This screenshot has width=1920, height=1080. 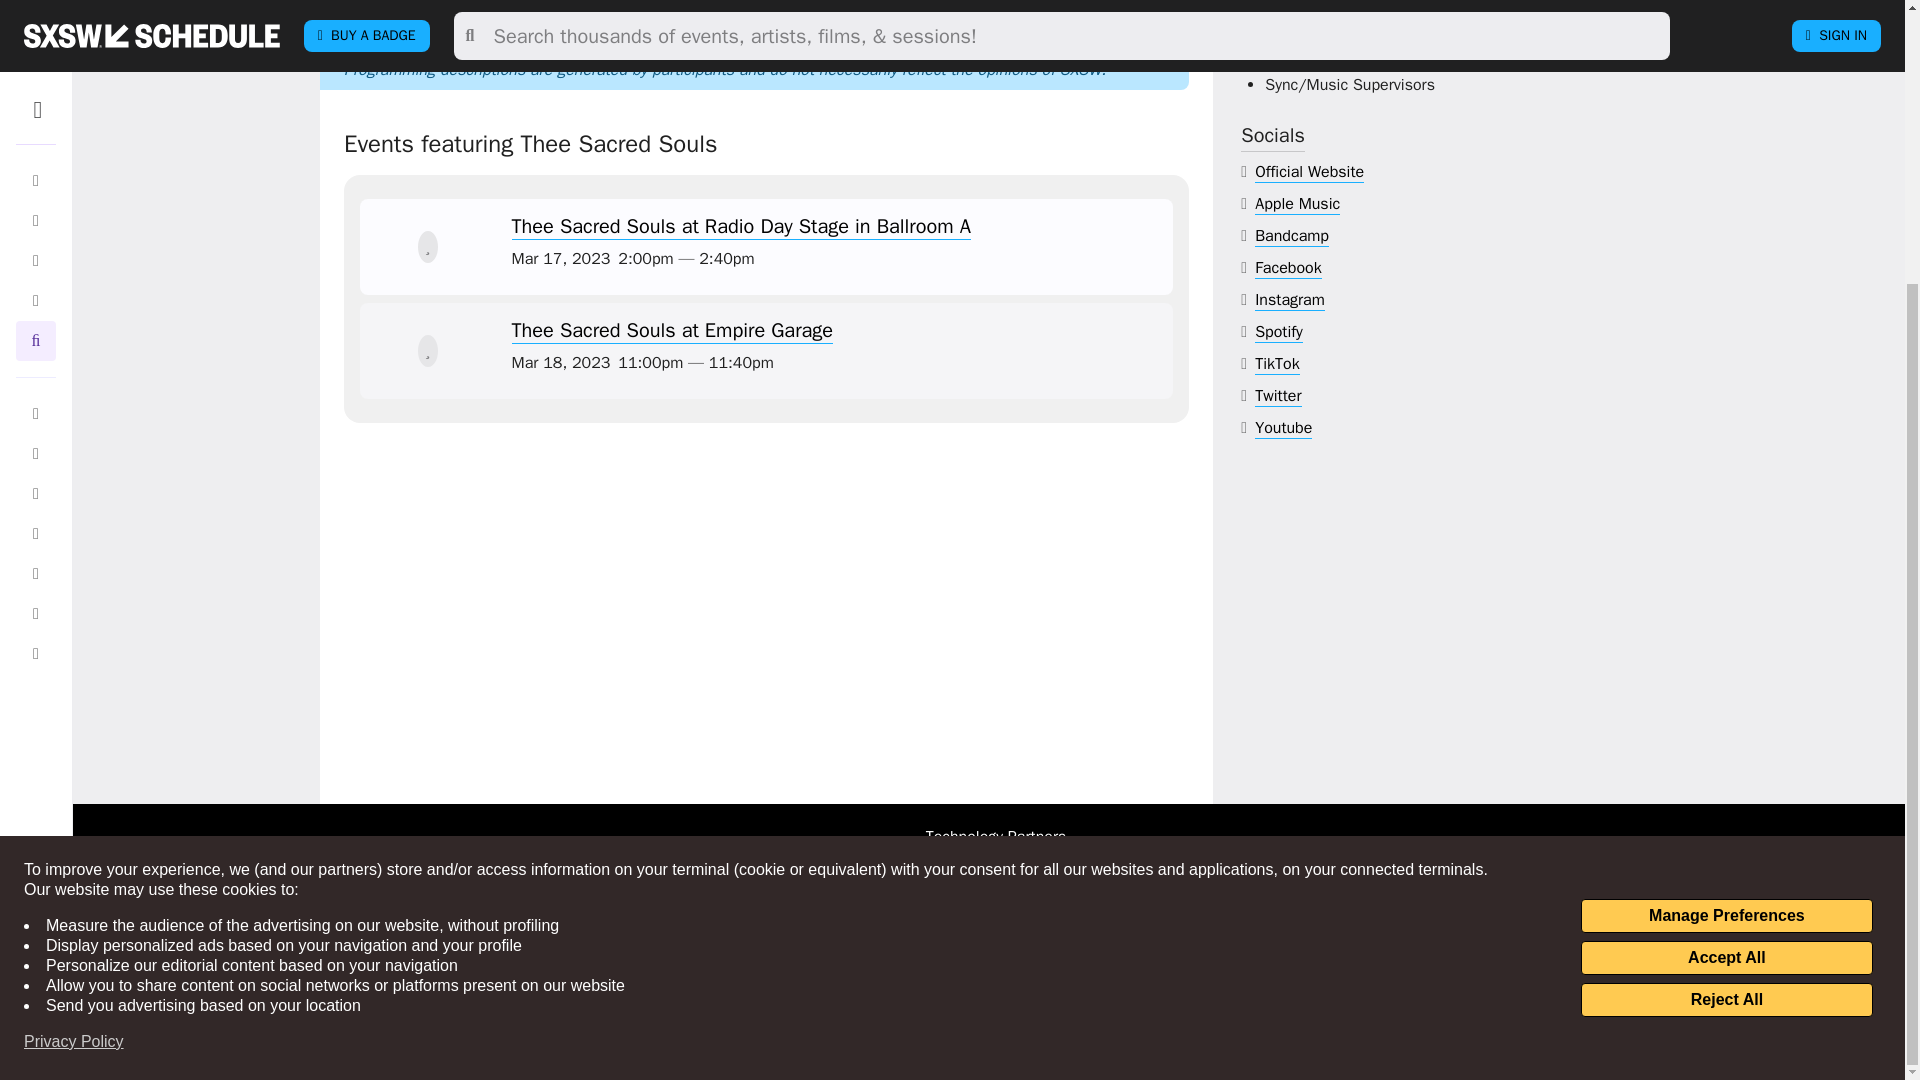 What do you see at coordinates (74, 670) in the screenshot?
I see `Privacy Policy` at bounding box center [74, 670].